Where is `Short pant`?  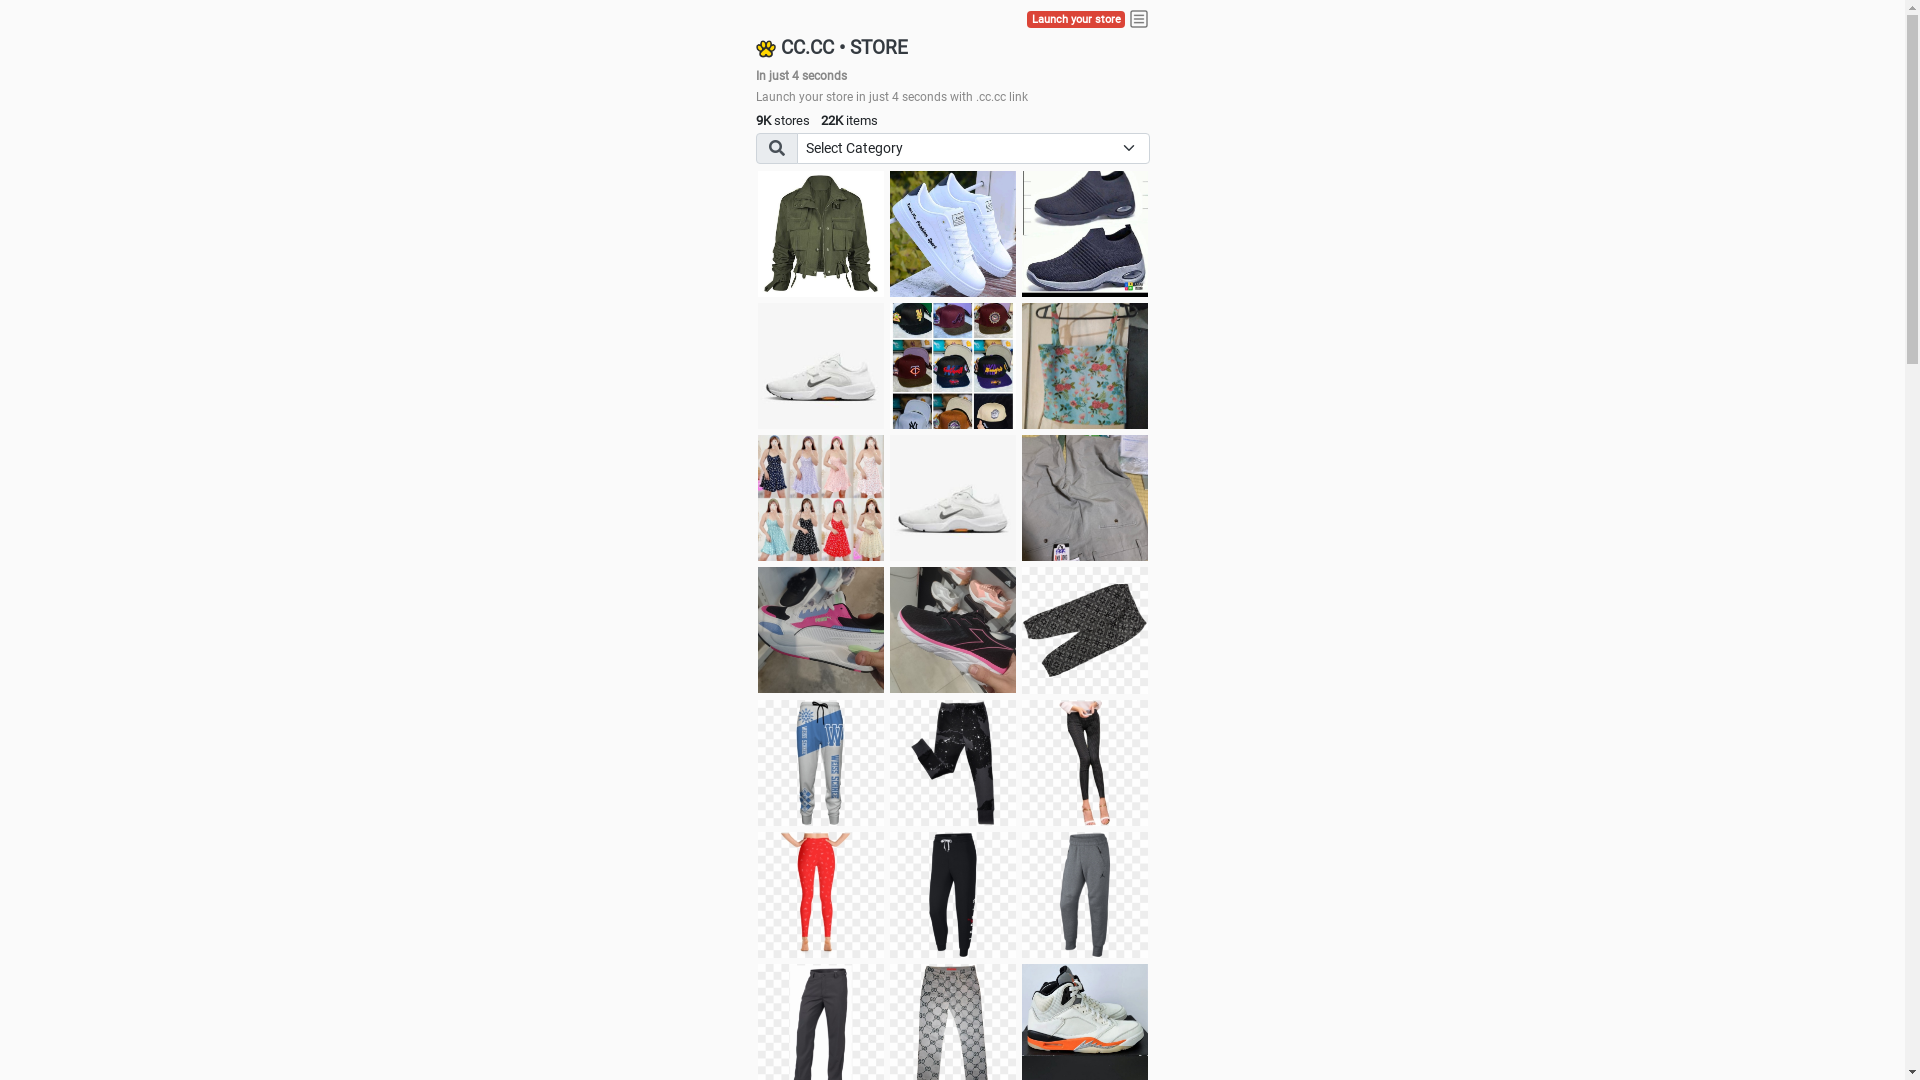 Short pant is located at coordinates (1085, 630).